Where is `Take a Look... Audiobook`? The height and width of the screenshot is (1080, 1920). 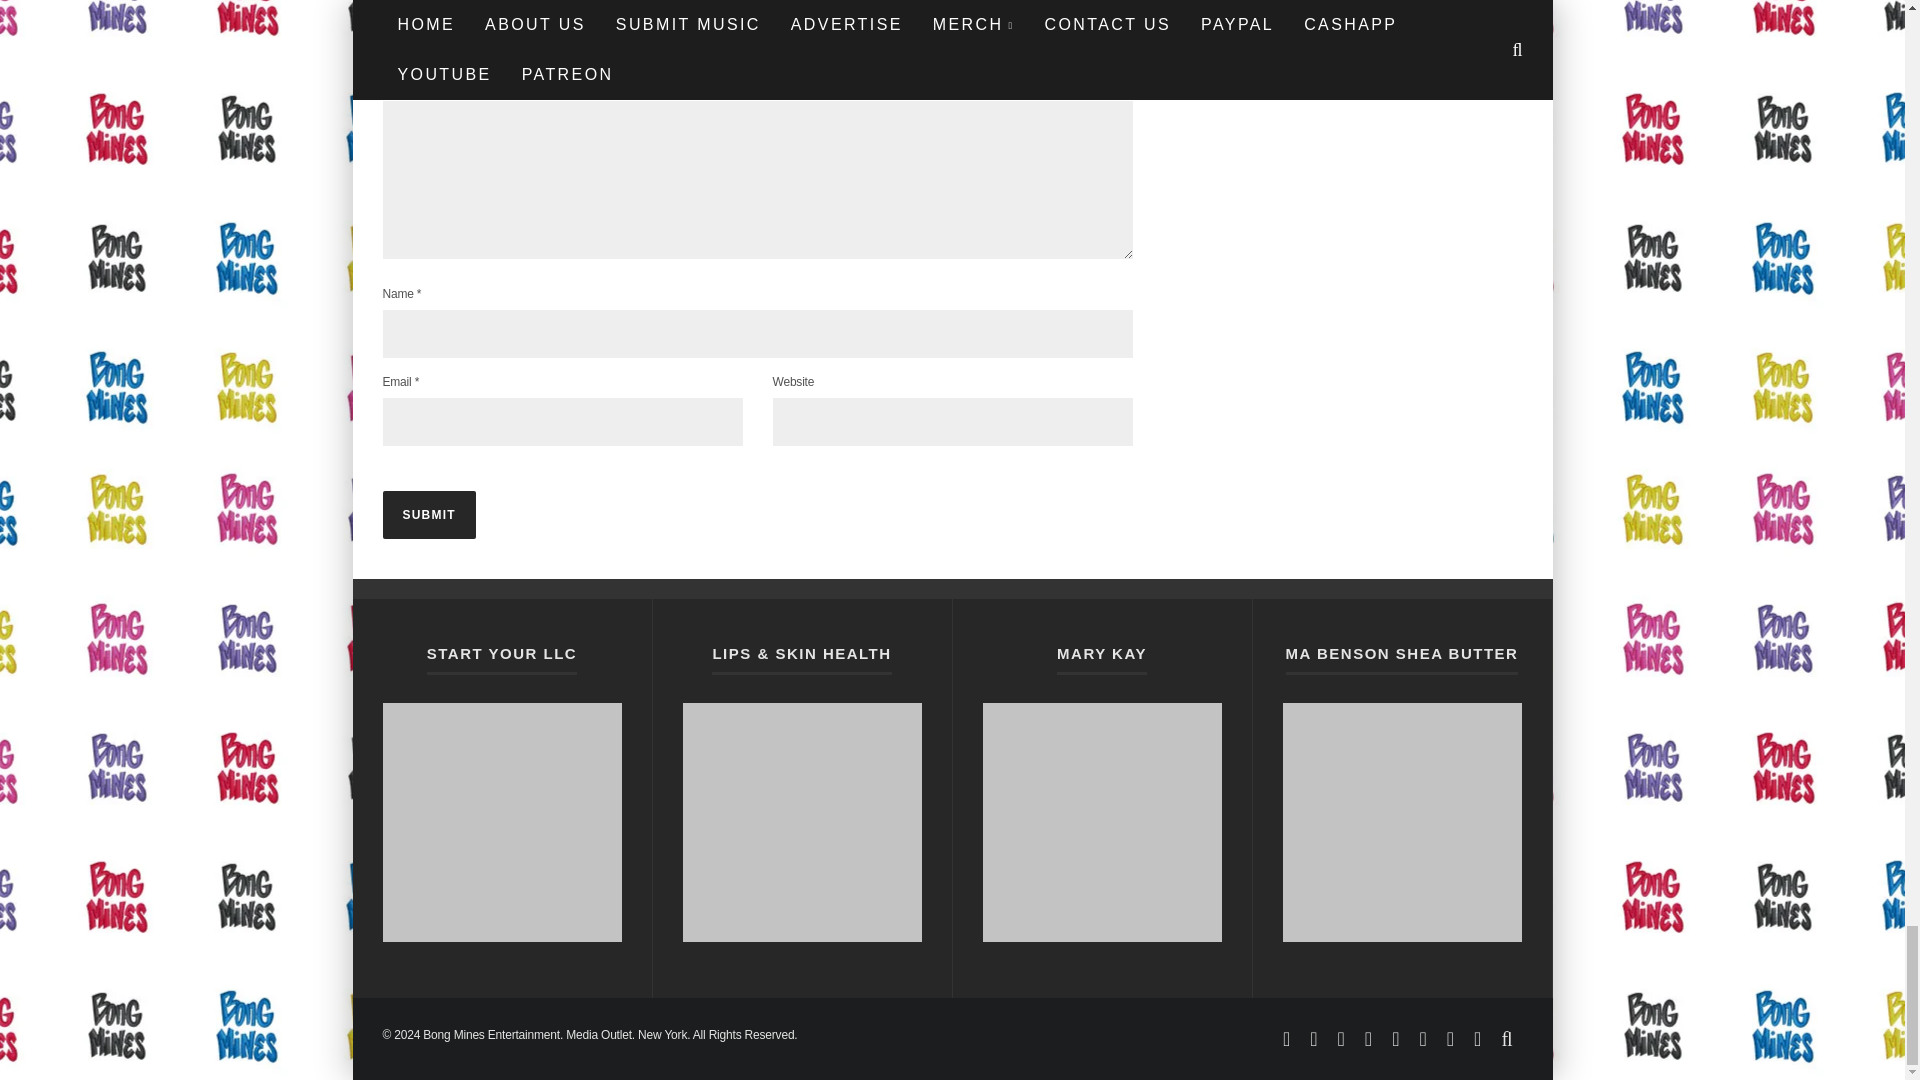
Take a Look... Audiobook is located at coordinates (1101, 822).